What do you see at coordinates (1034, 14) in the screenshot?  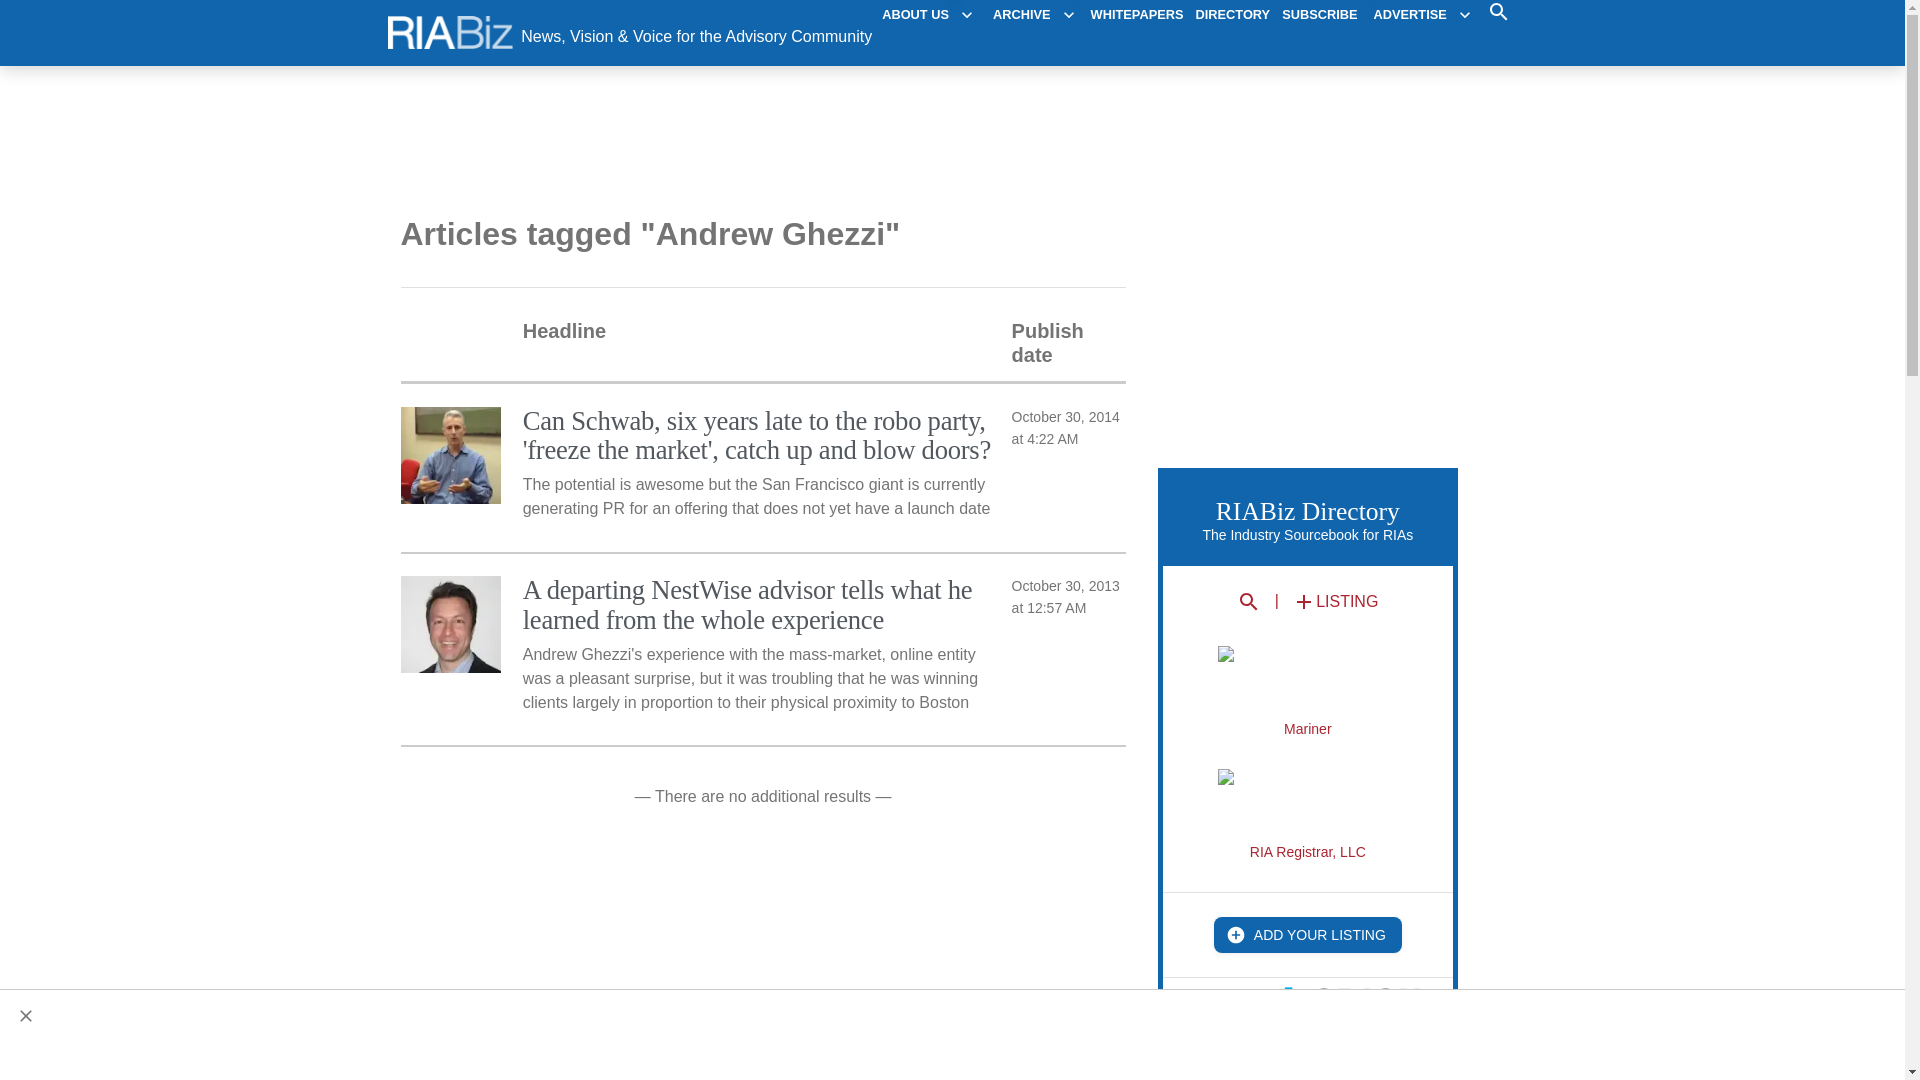 I see `ARCHIVE` at bounding box center [1034, 14].